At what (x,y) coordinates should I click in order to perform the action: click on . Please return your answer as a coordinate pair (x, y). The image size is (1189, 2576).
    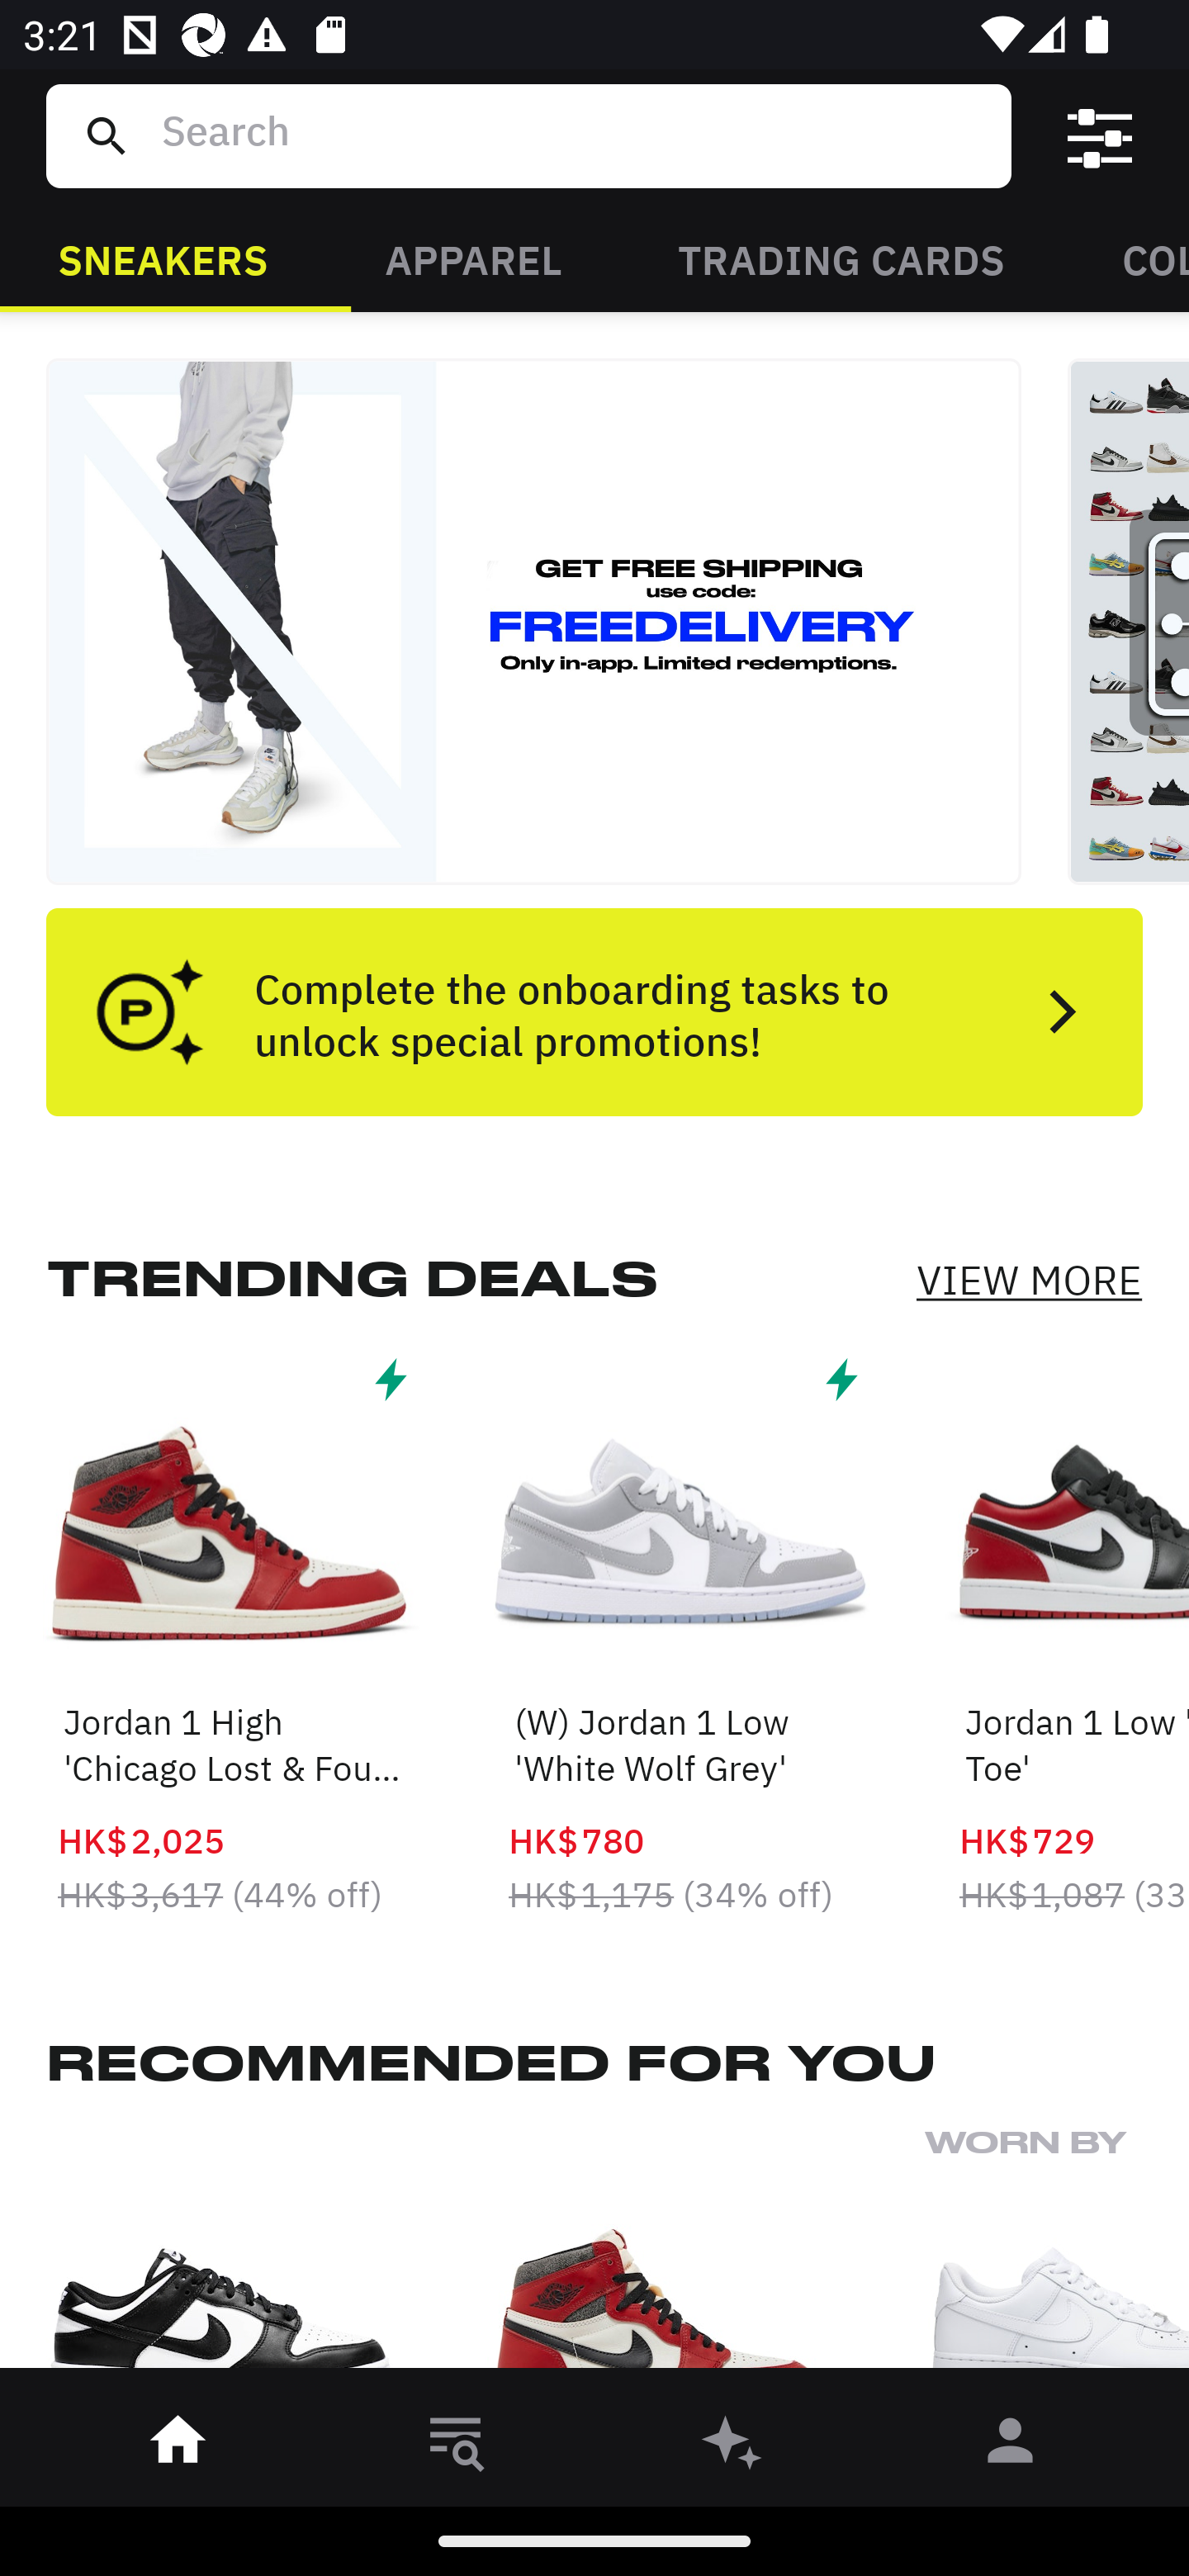
    Looking at the image, I should click on (1100, 136).